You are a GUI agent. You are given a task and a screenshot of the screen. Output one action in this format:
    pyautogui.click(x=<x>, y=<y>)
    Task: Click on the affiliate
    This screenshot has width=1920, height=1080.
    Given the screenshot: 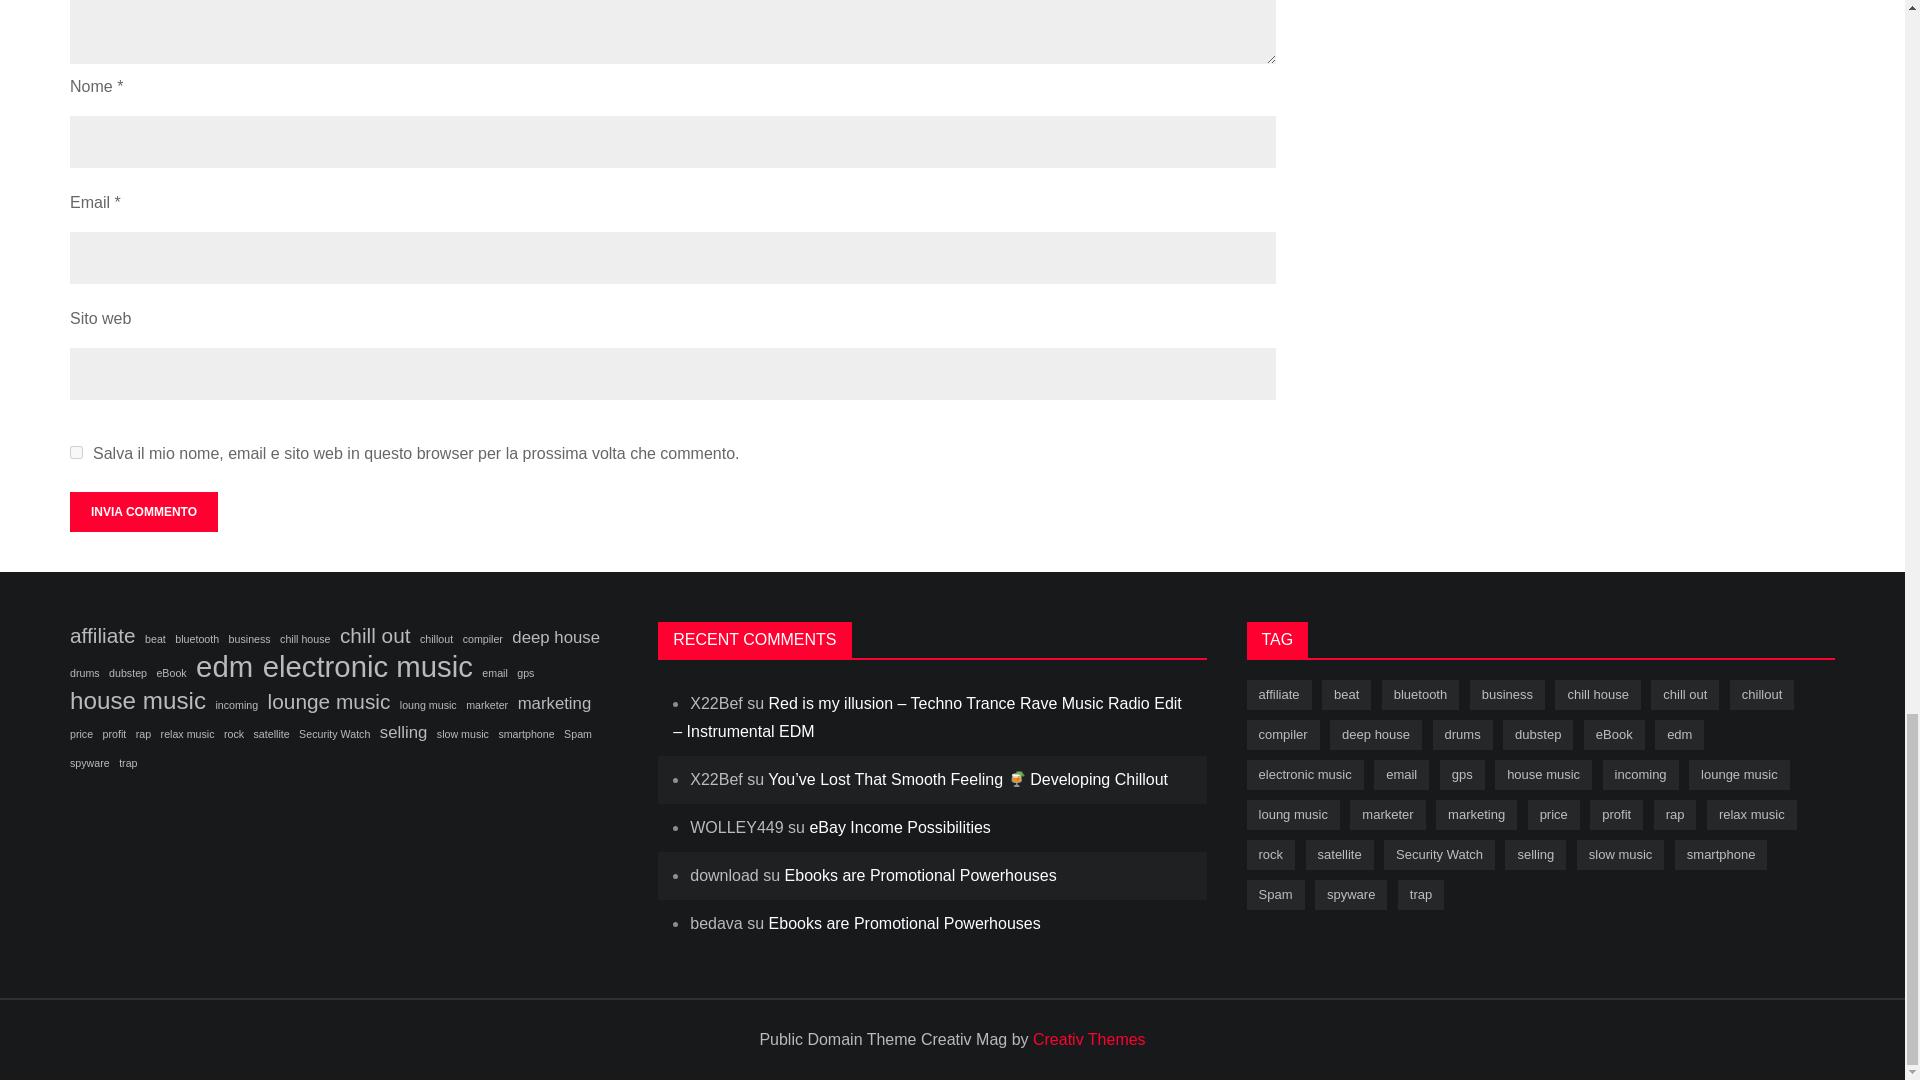 What is the action you would take?
    pyautogui.click(x=102, y=636)
    